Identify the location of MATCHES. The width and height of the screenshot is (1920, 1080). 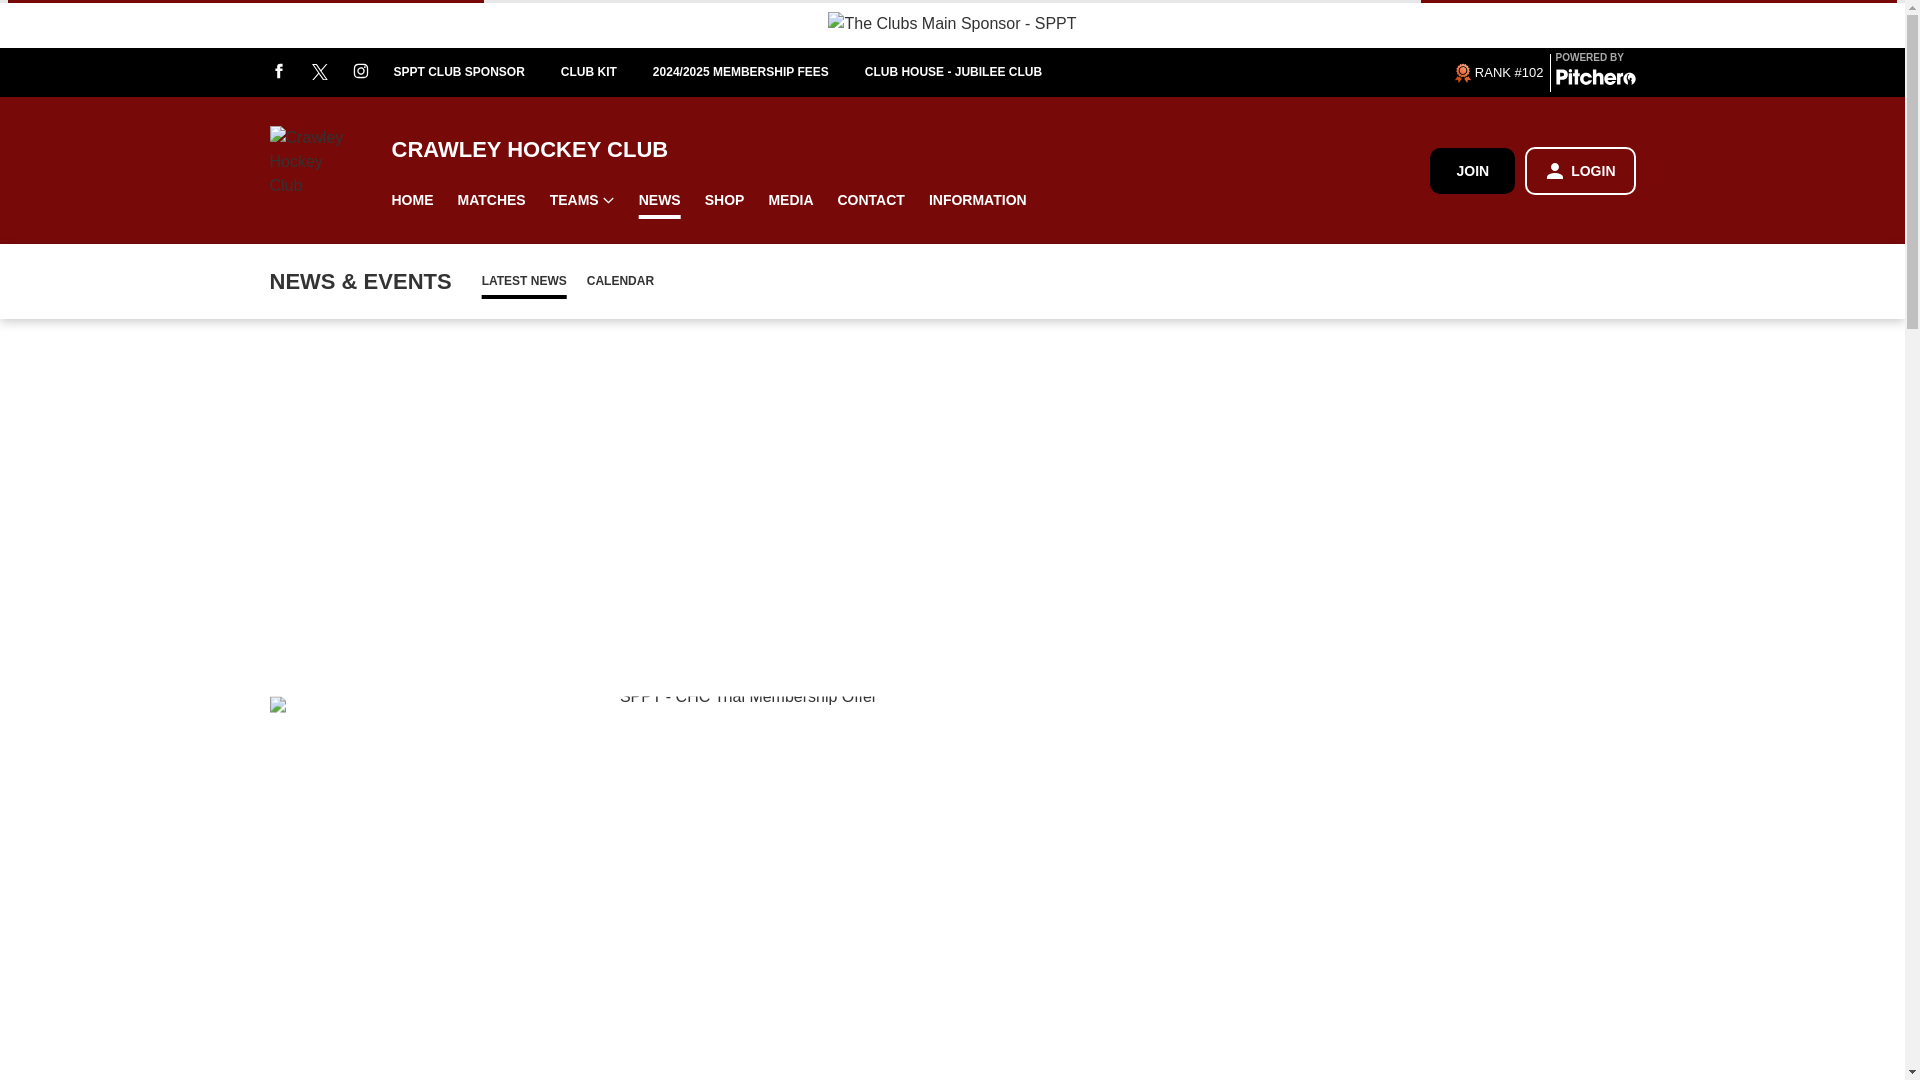
(491, 200).